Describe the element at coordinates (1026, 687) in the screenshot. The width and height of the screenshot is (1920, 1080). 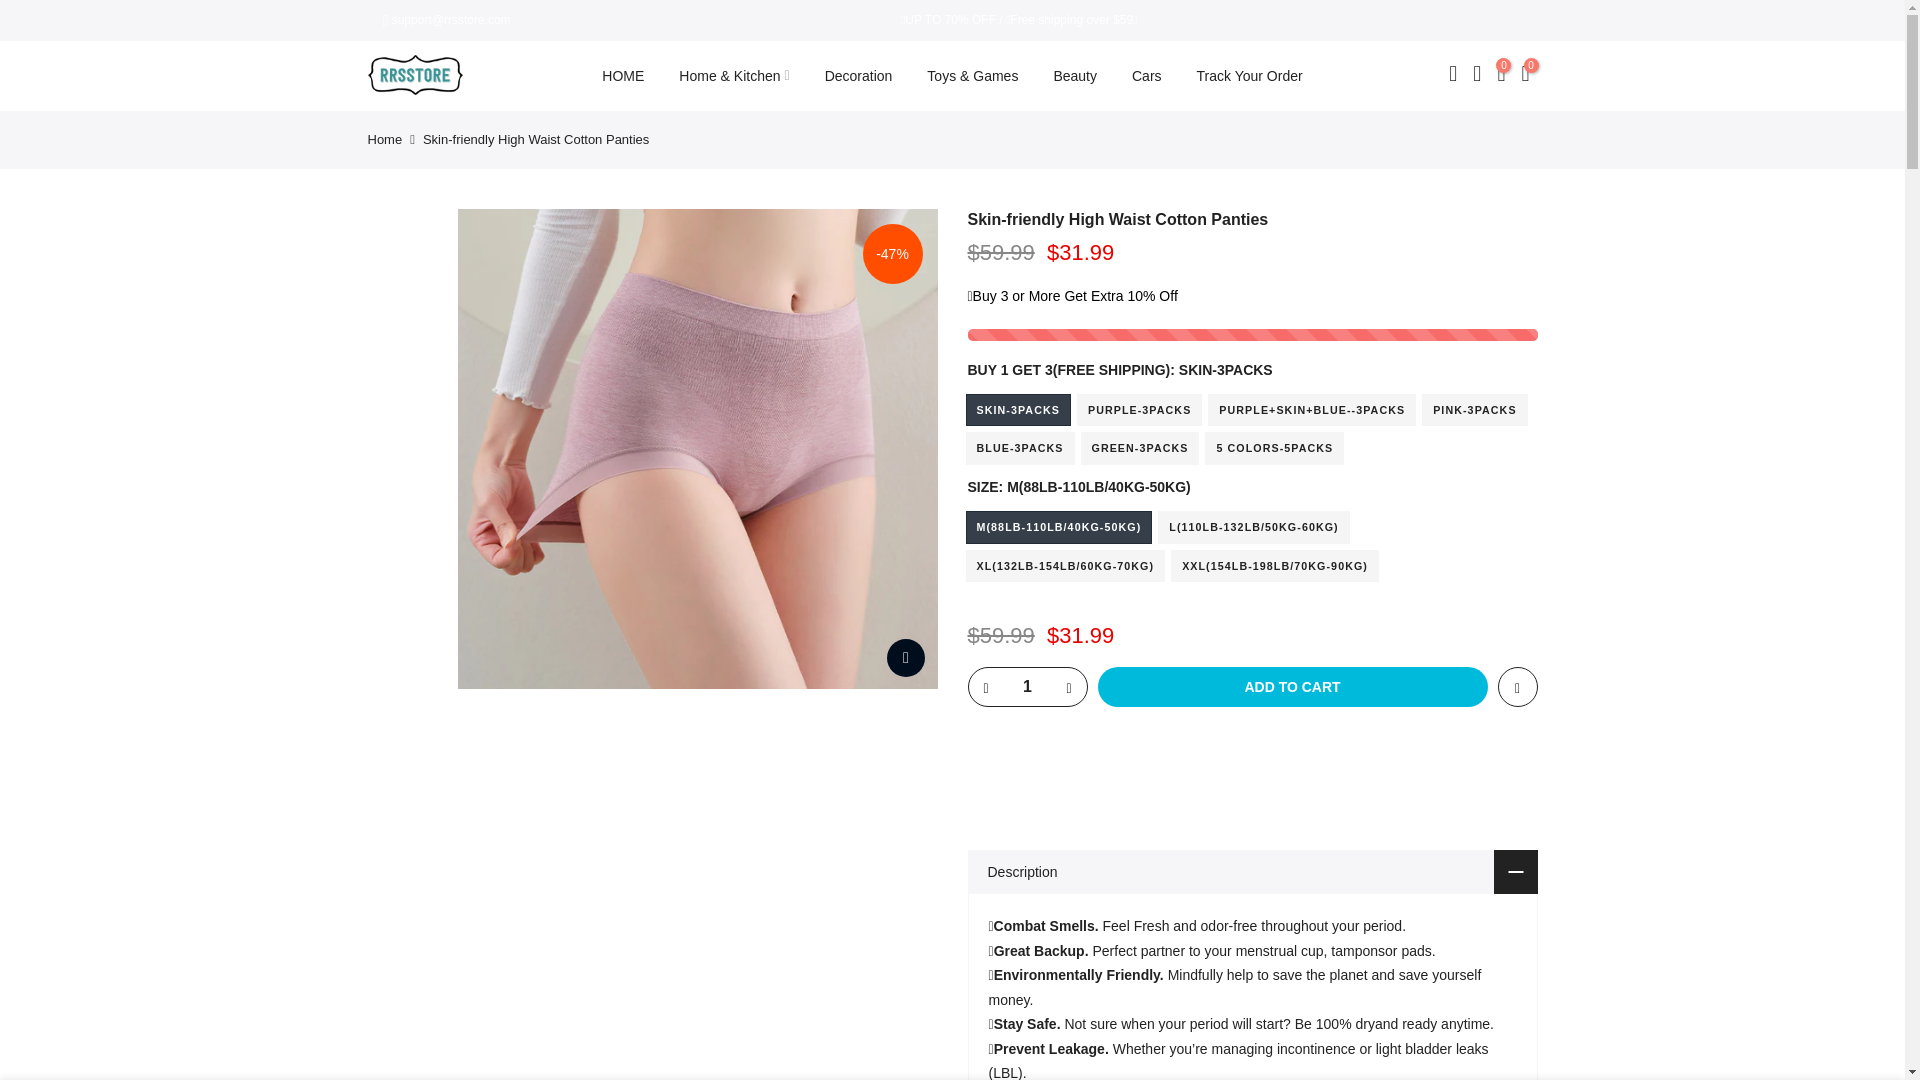
I see `1` at that location.